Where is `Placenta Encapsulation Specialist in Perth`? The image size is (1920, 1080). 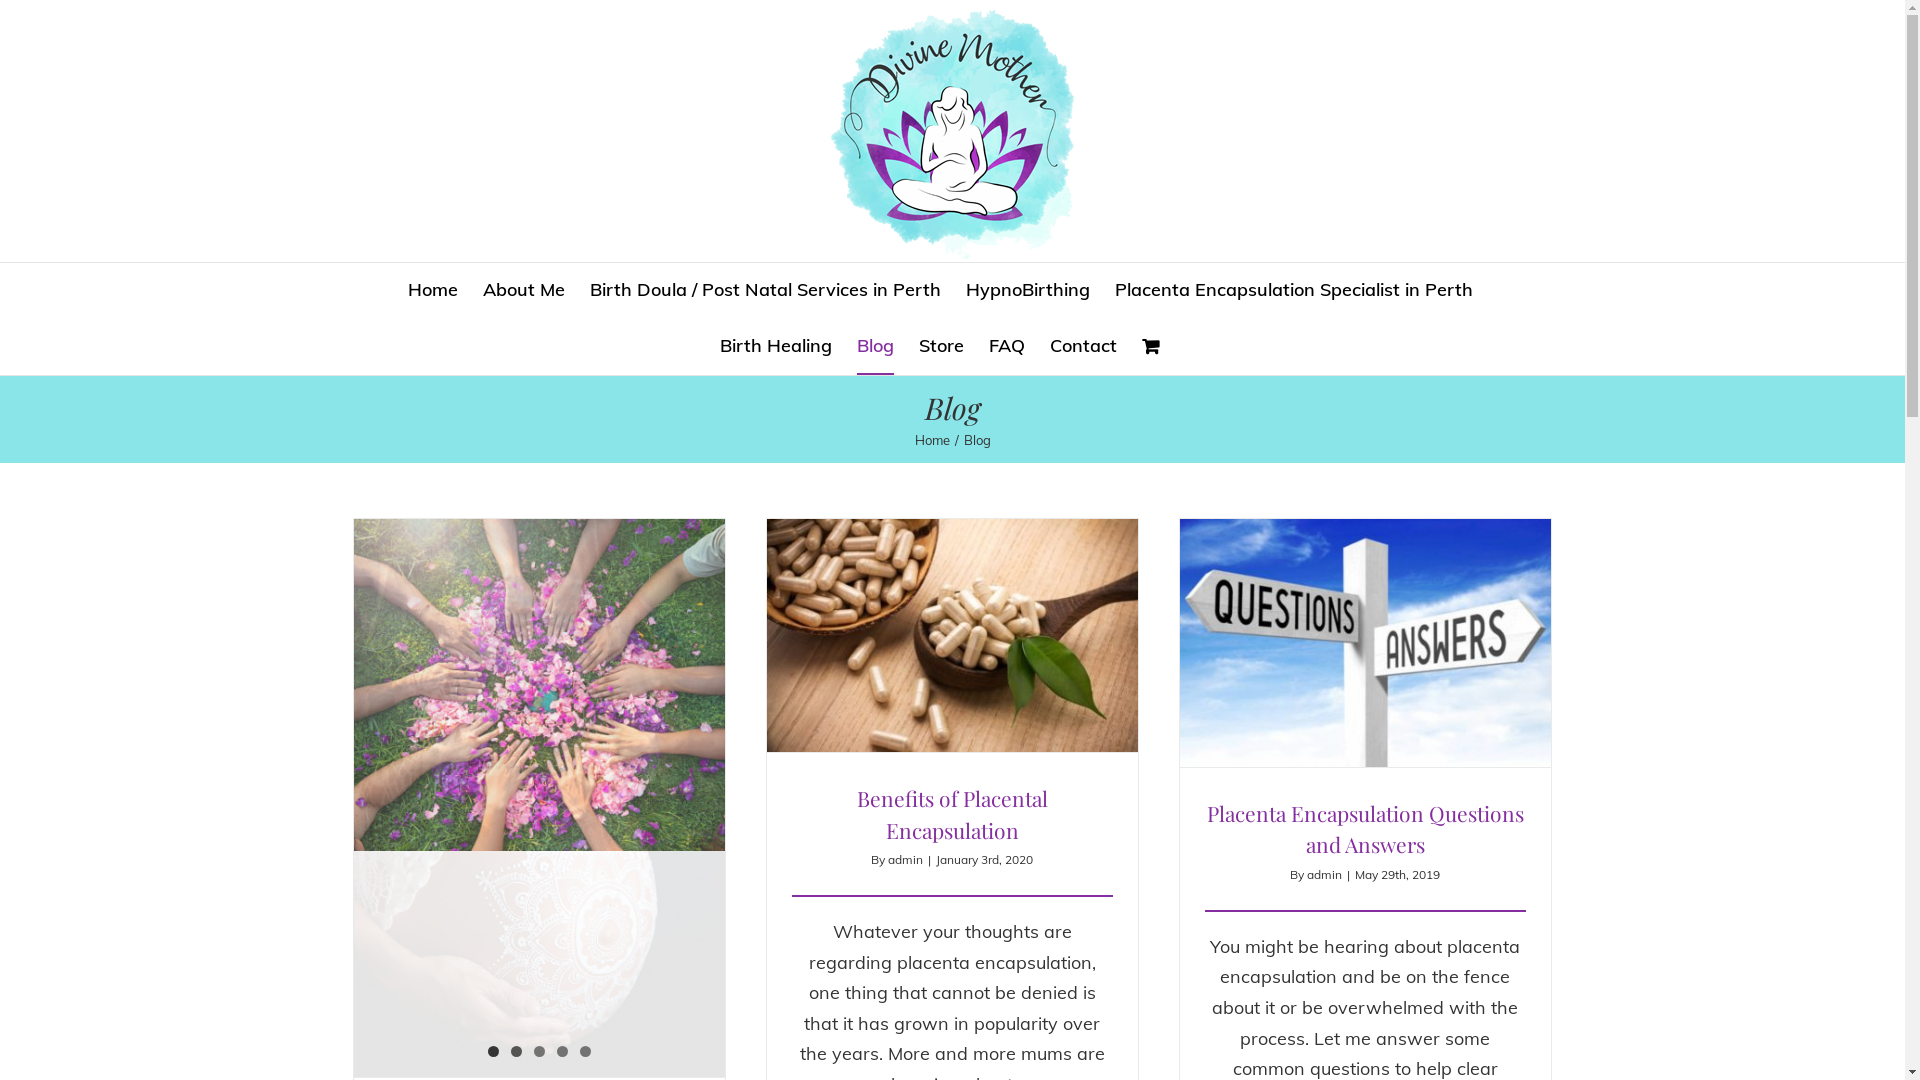 Placenta Encapsulation Specialist in Perth is located at coordinates (1293, 291).